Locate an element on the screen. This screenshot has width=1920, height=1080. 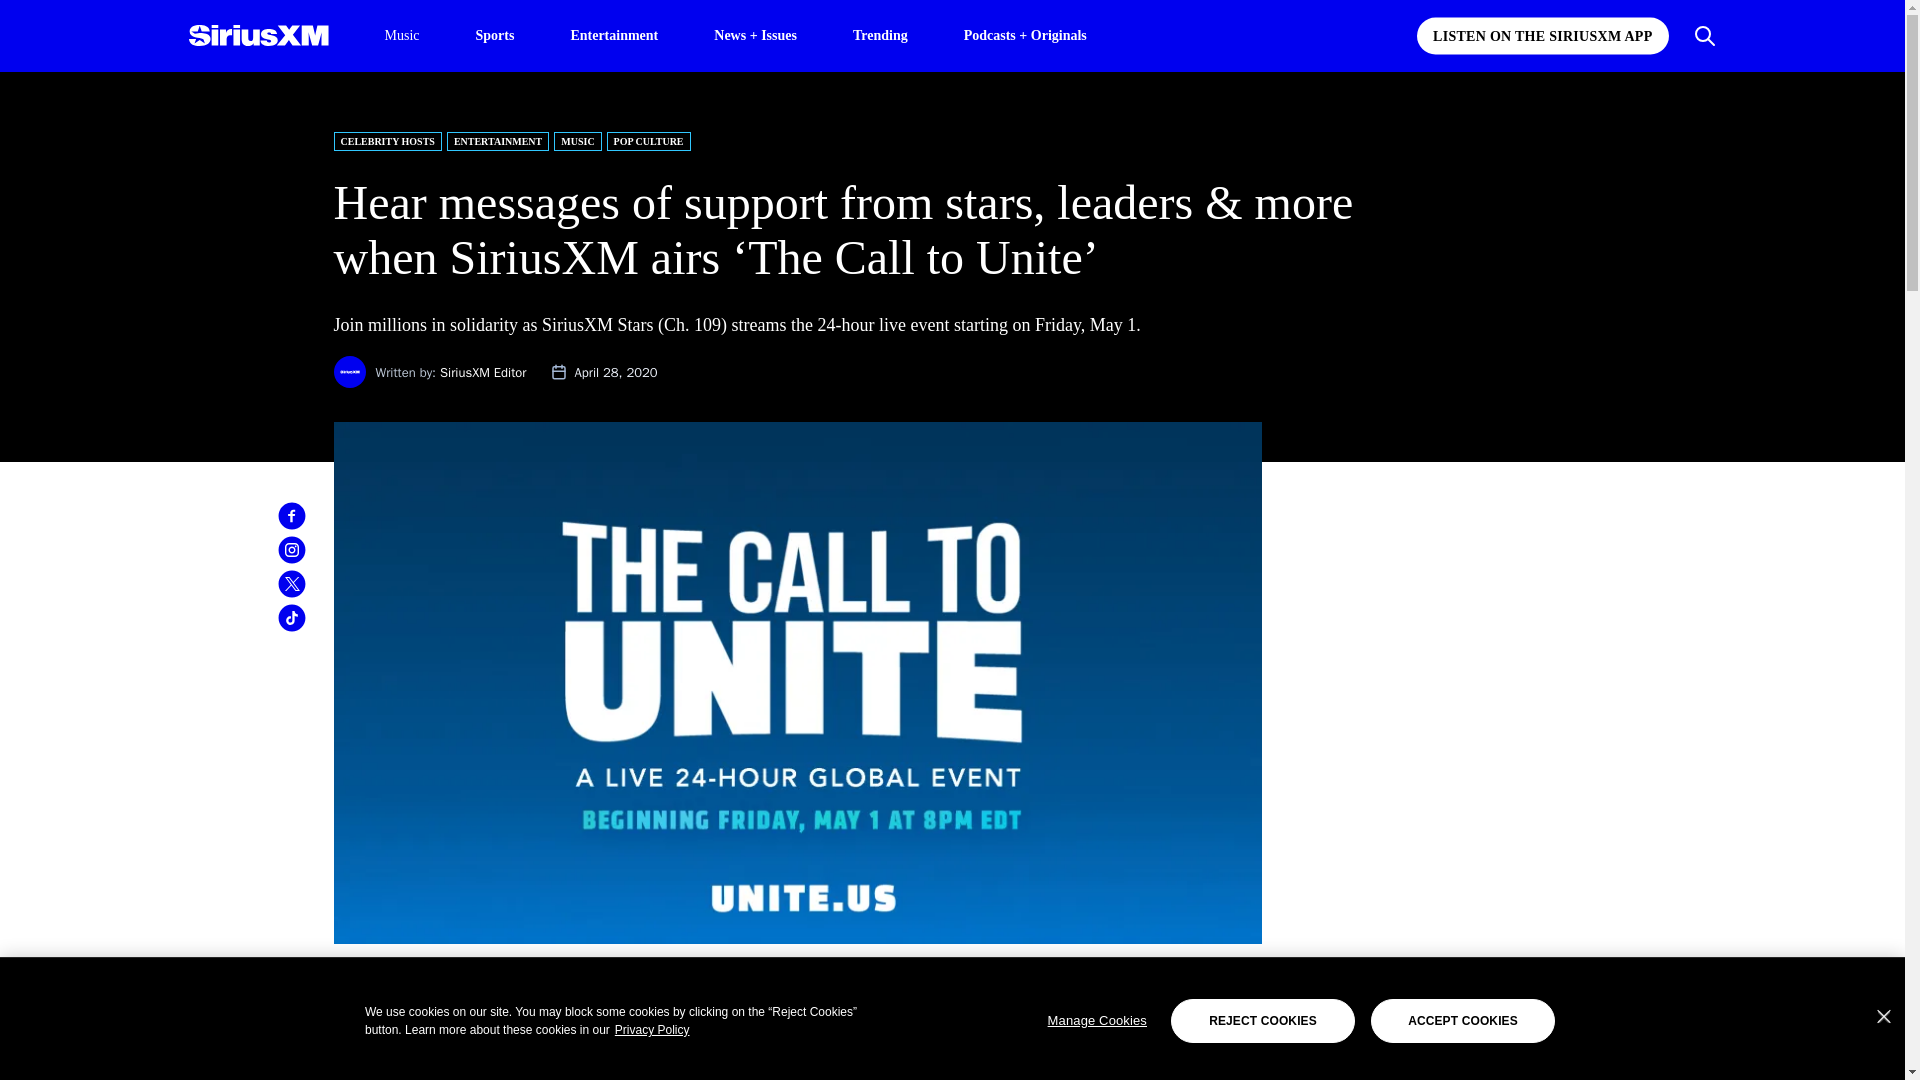
CELEBRITY HOSTS is located at coordinates (388, 141).